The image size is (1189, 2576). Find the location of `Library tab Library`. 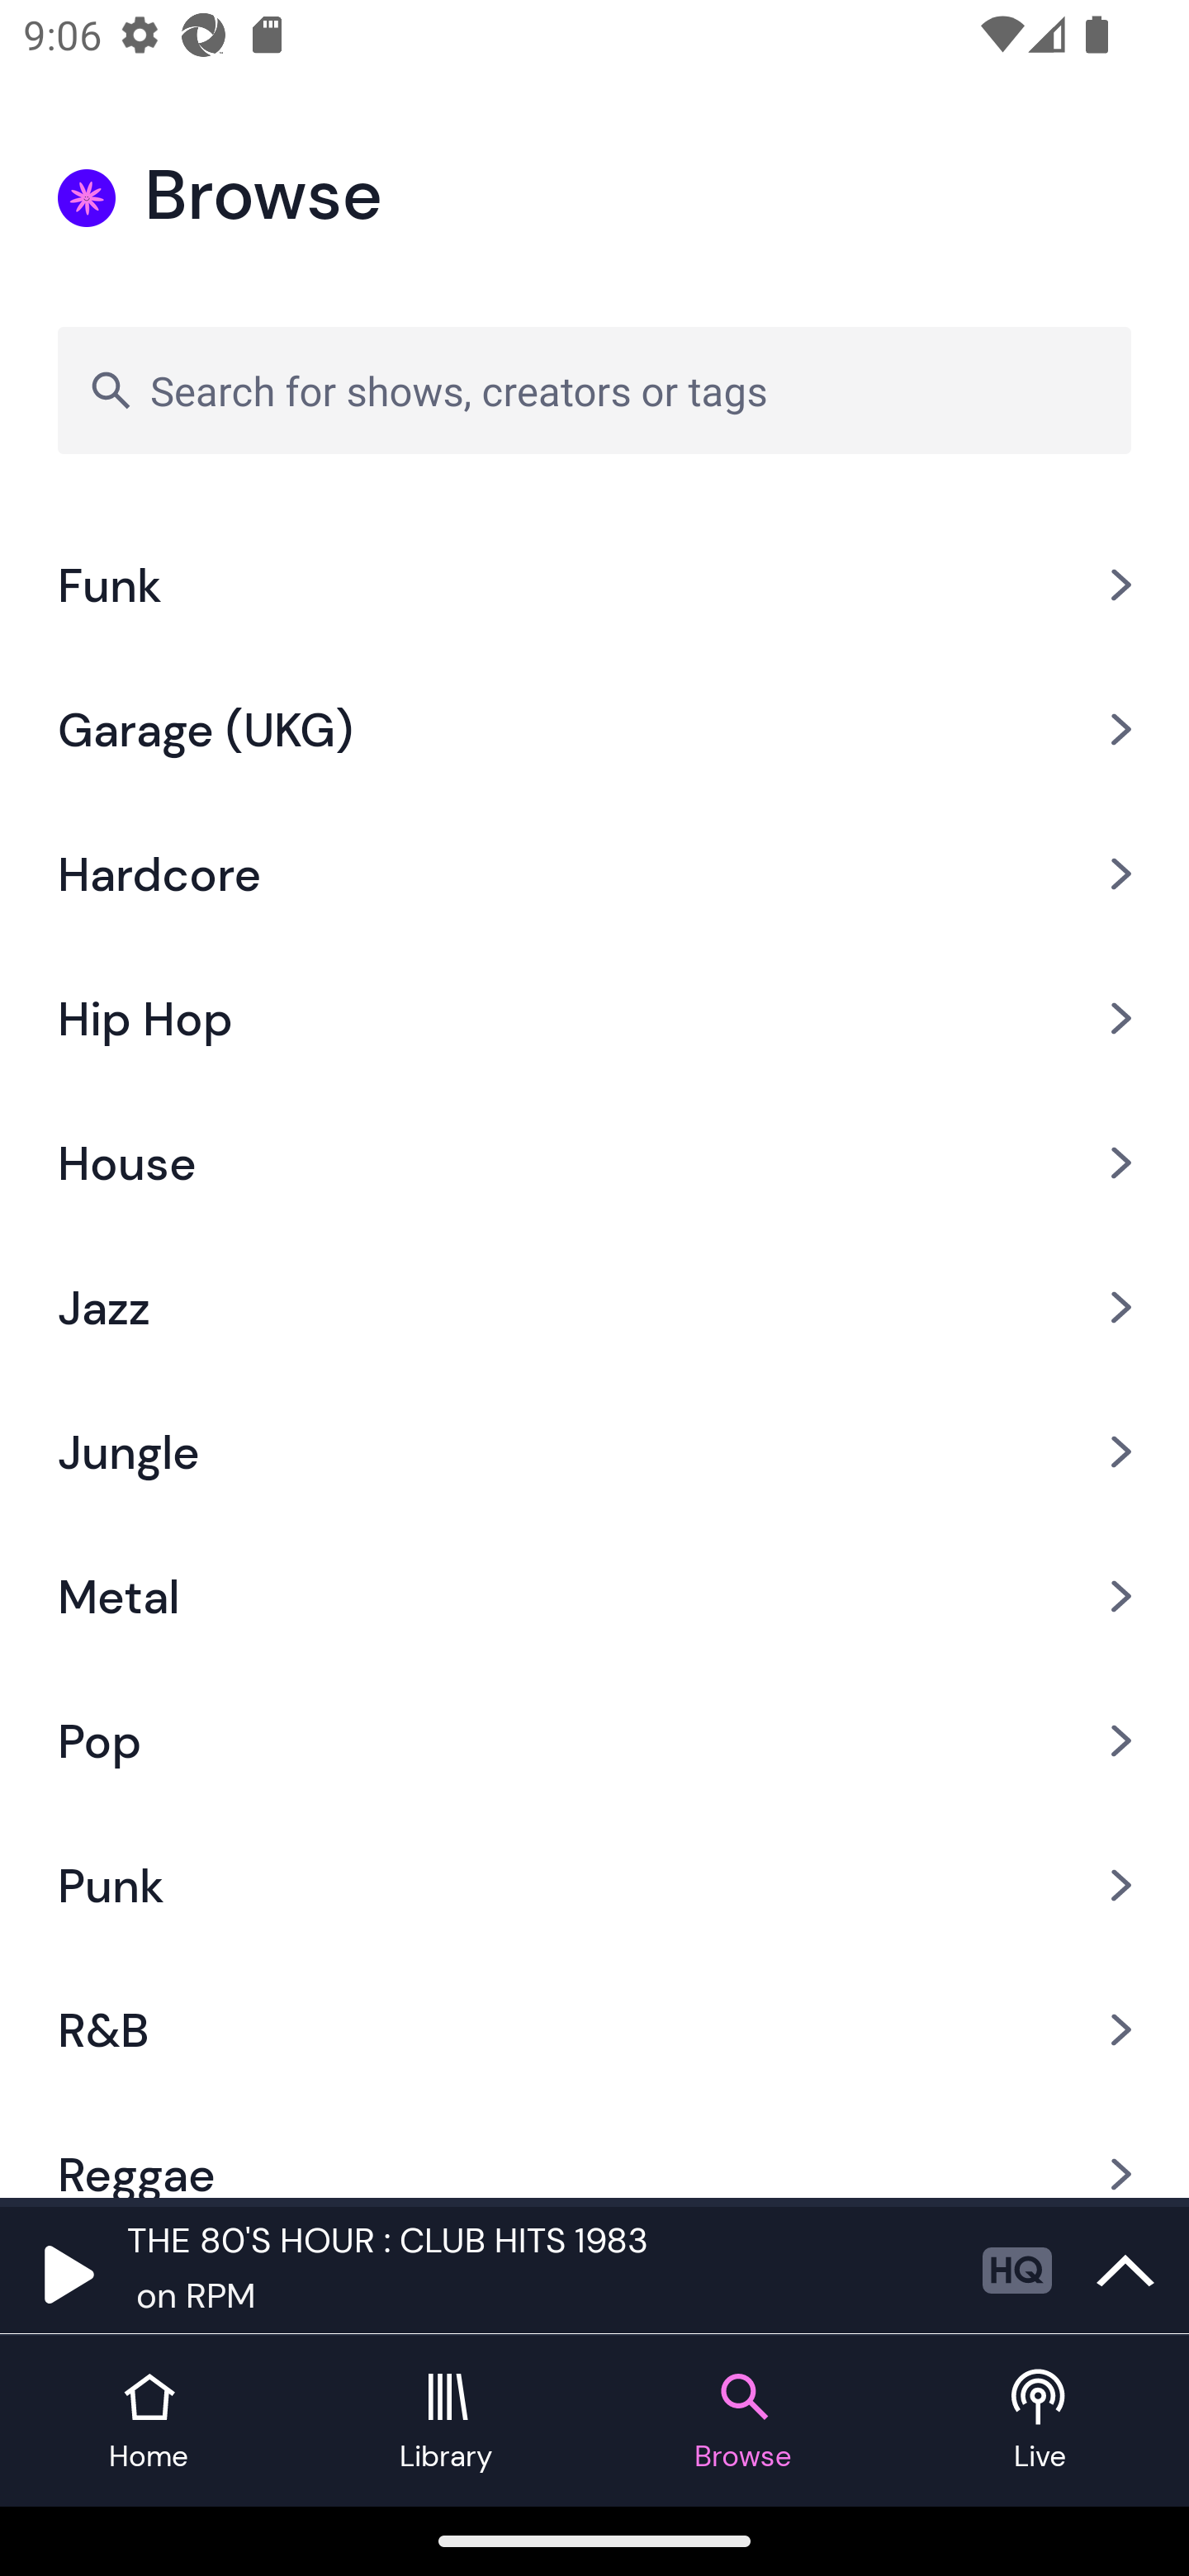

Library tab Library is located at coordinates (446, 2421).